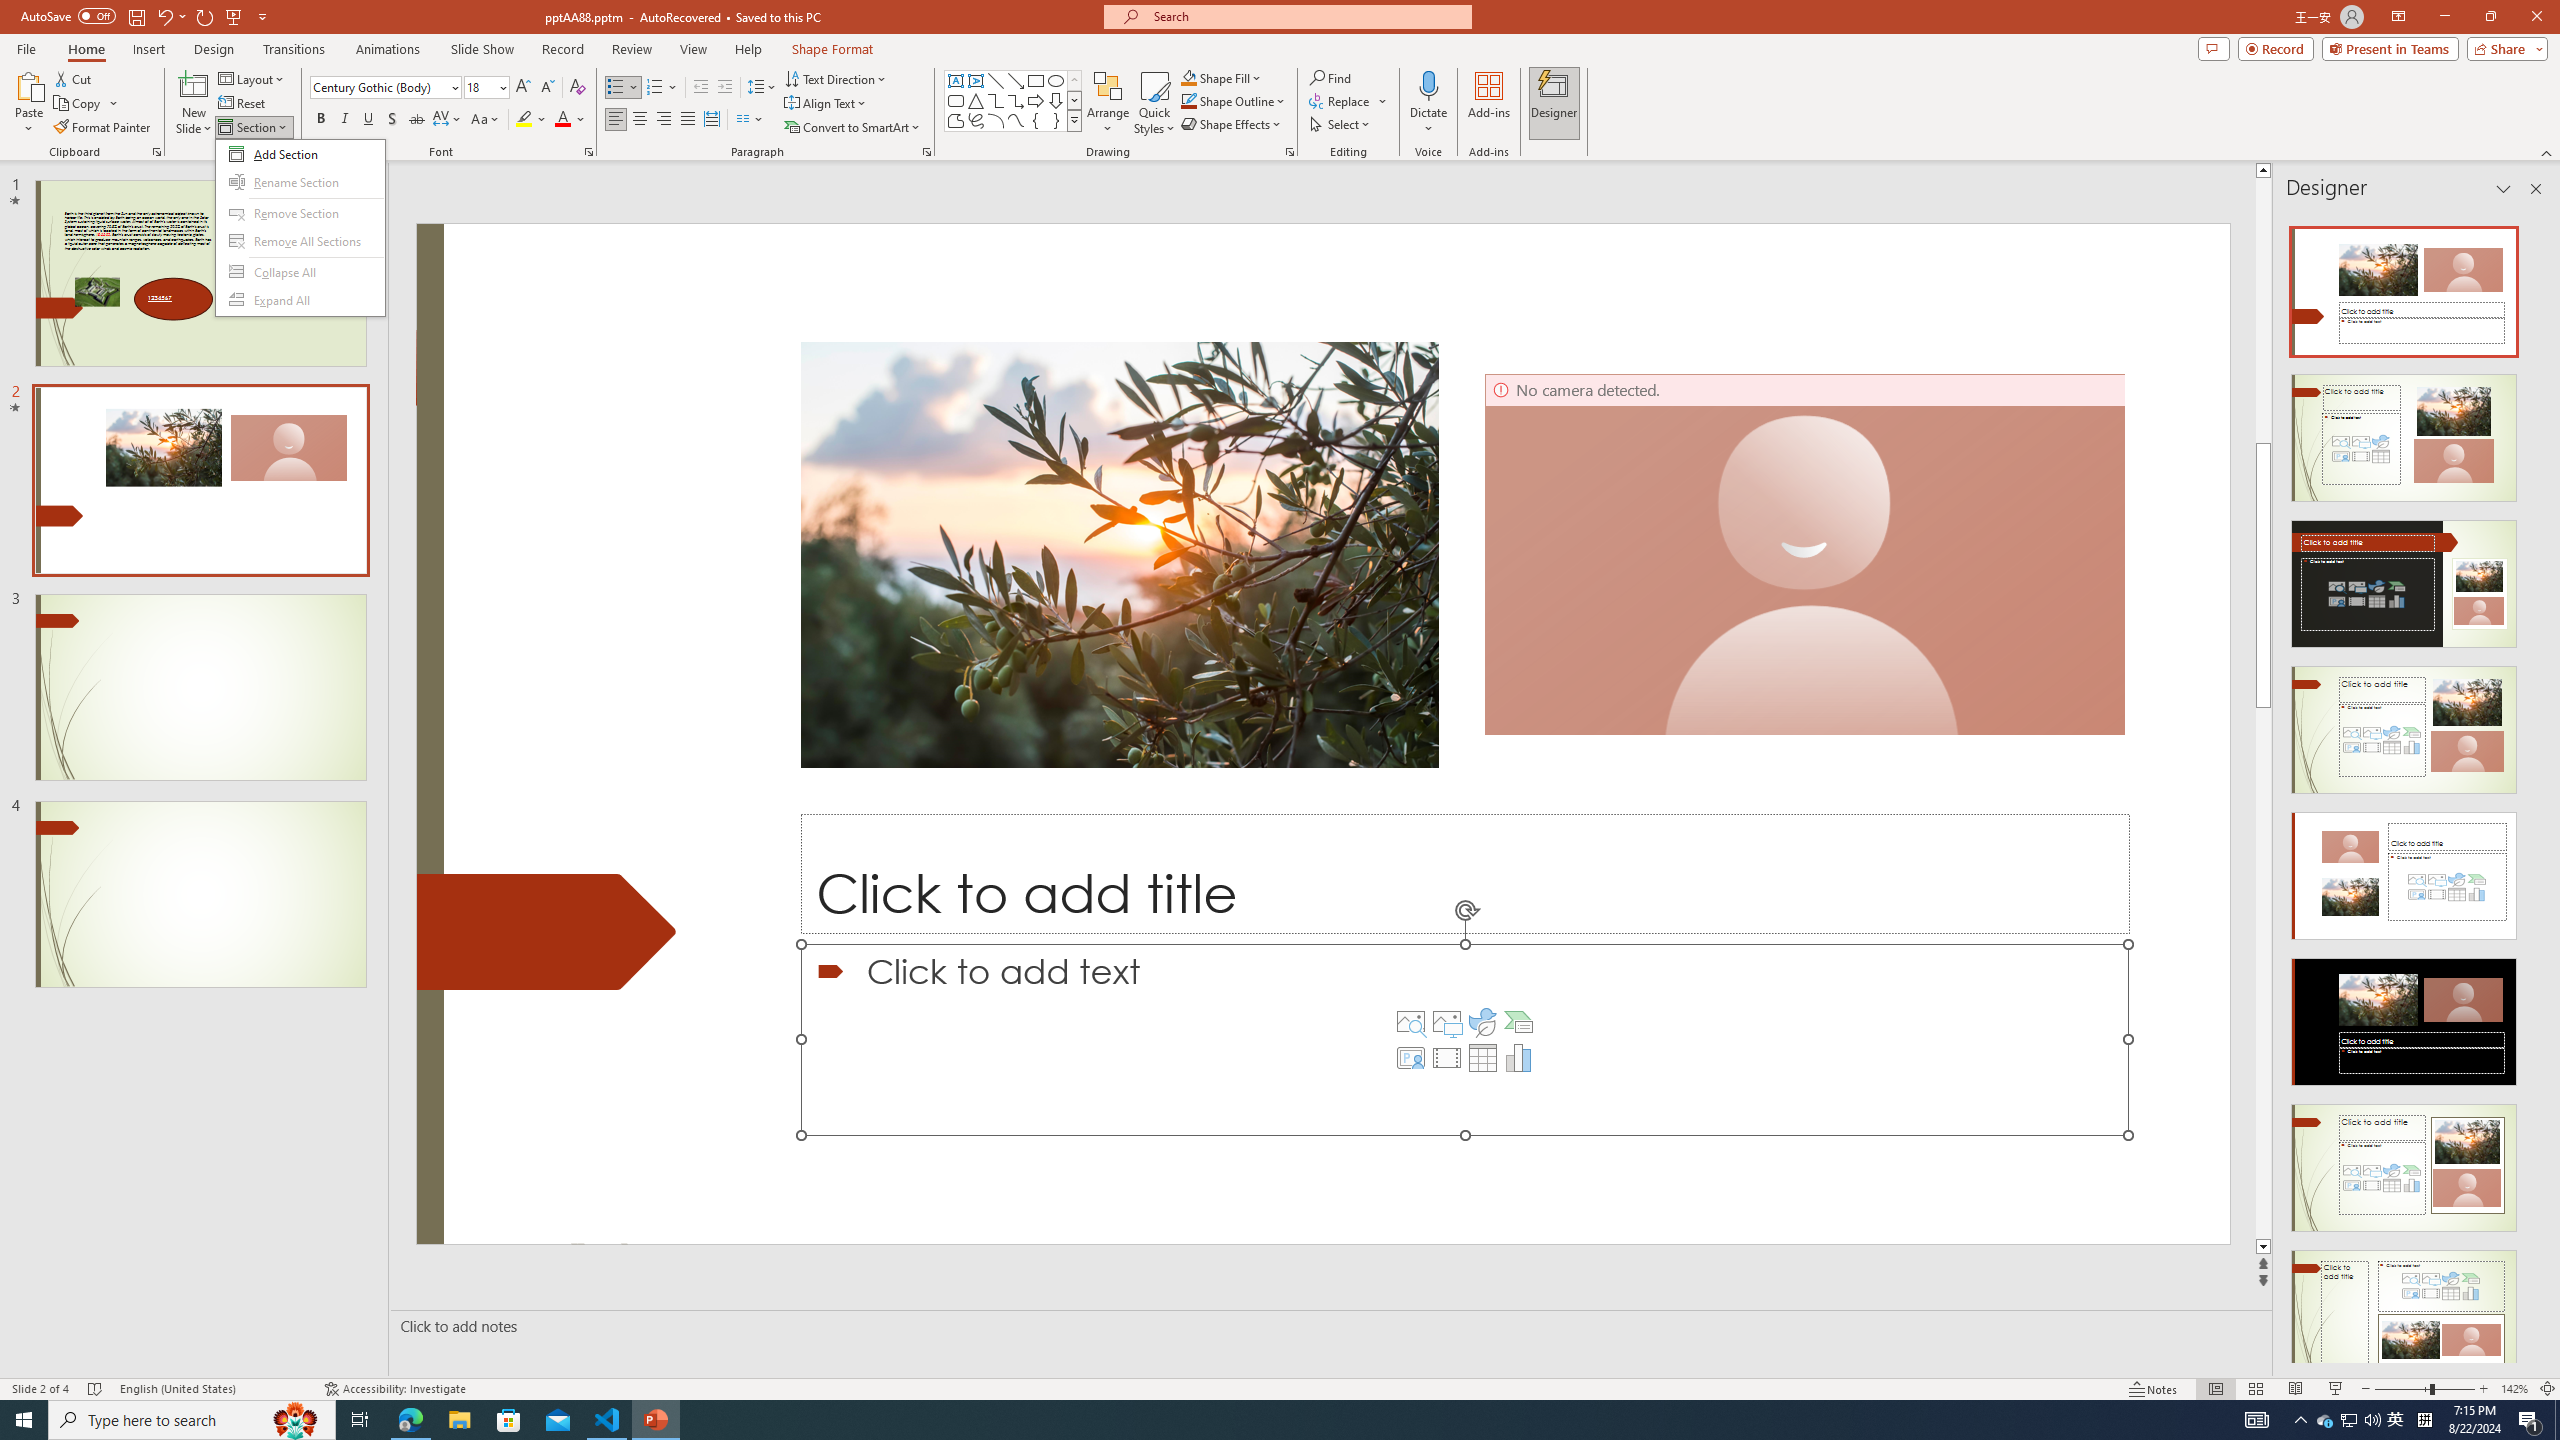  Describe the element at coordinates (1188, 78) in the screenshot. I see `Shape Fill Aqua, Accent 2` at that location.